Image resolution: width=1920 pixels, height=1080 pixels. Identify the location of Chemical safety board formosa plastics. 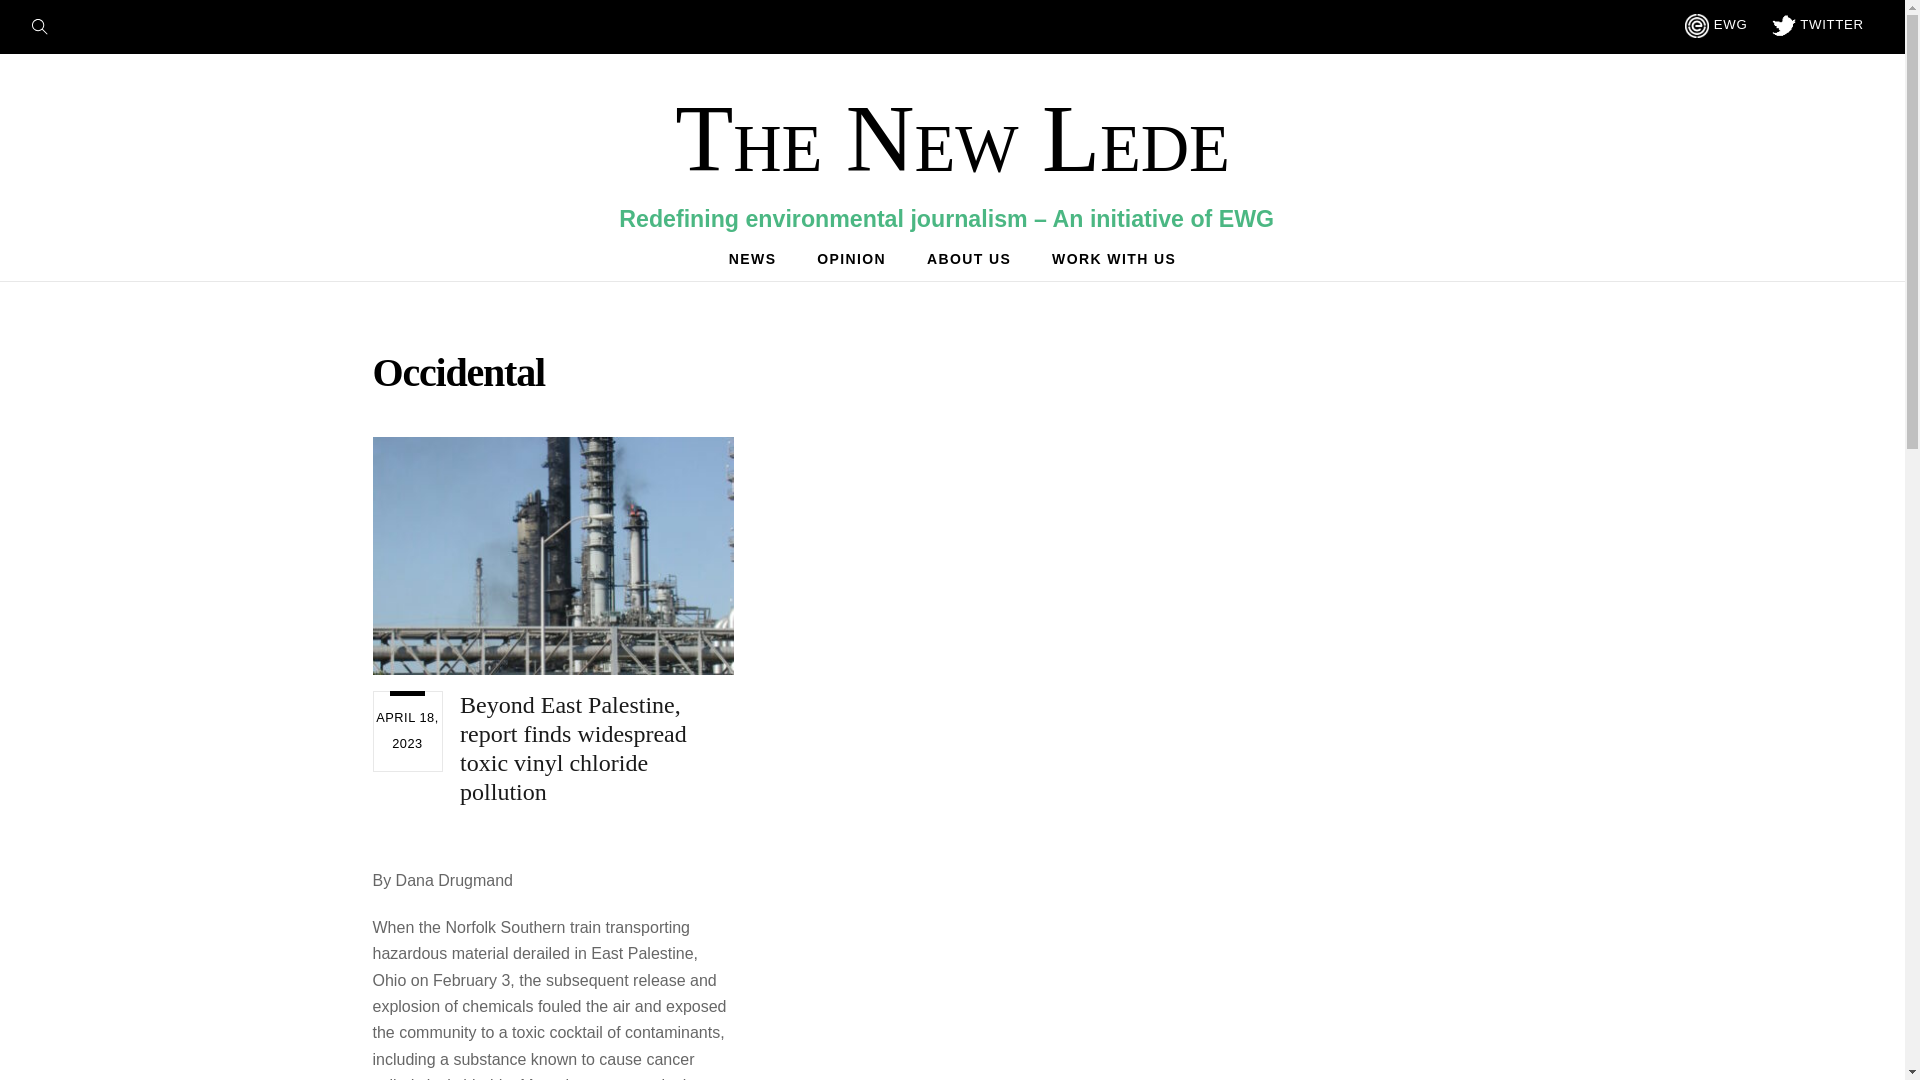
(952, 258).